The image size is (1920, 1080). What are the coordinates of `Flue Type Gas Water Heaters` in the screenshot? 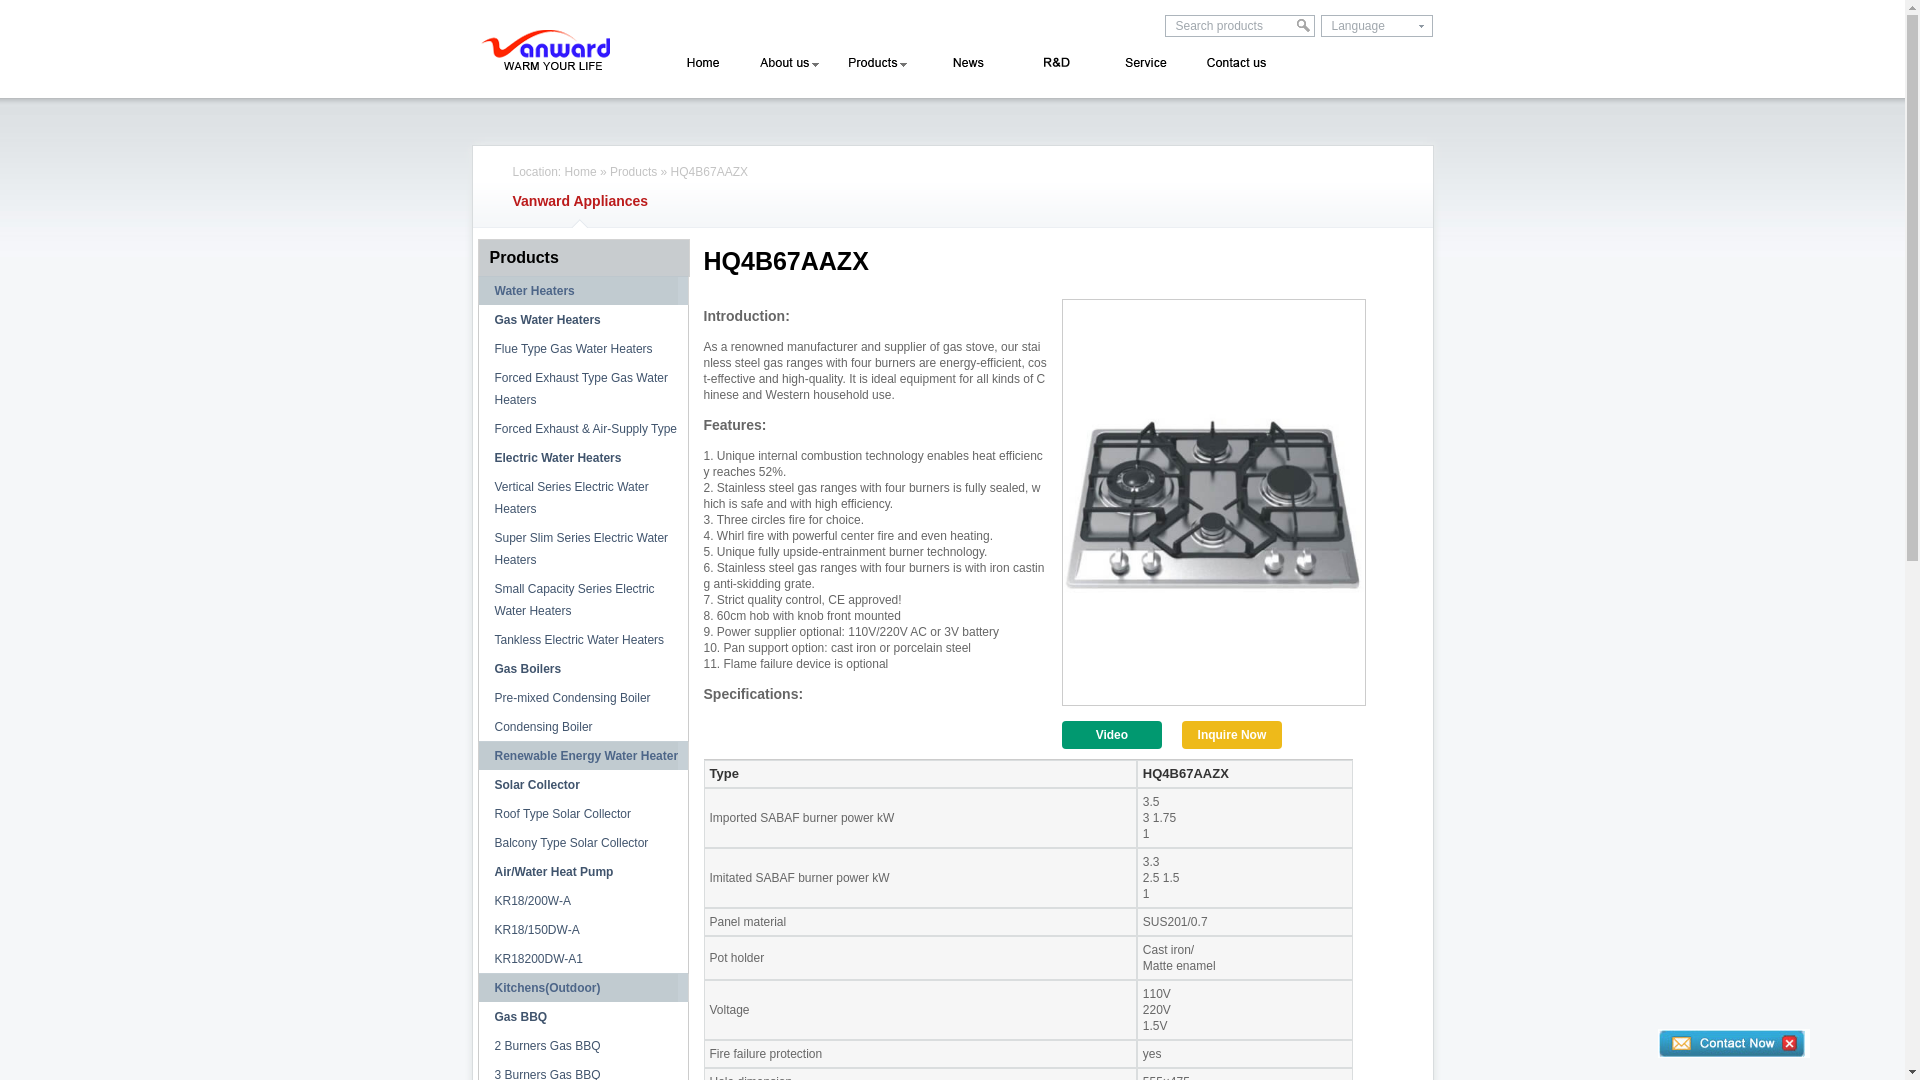 It's located at (584, 349).